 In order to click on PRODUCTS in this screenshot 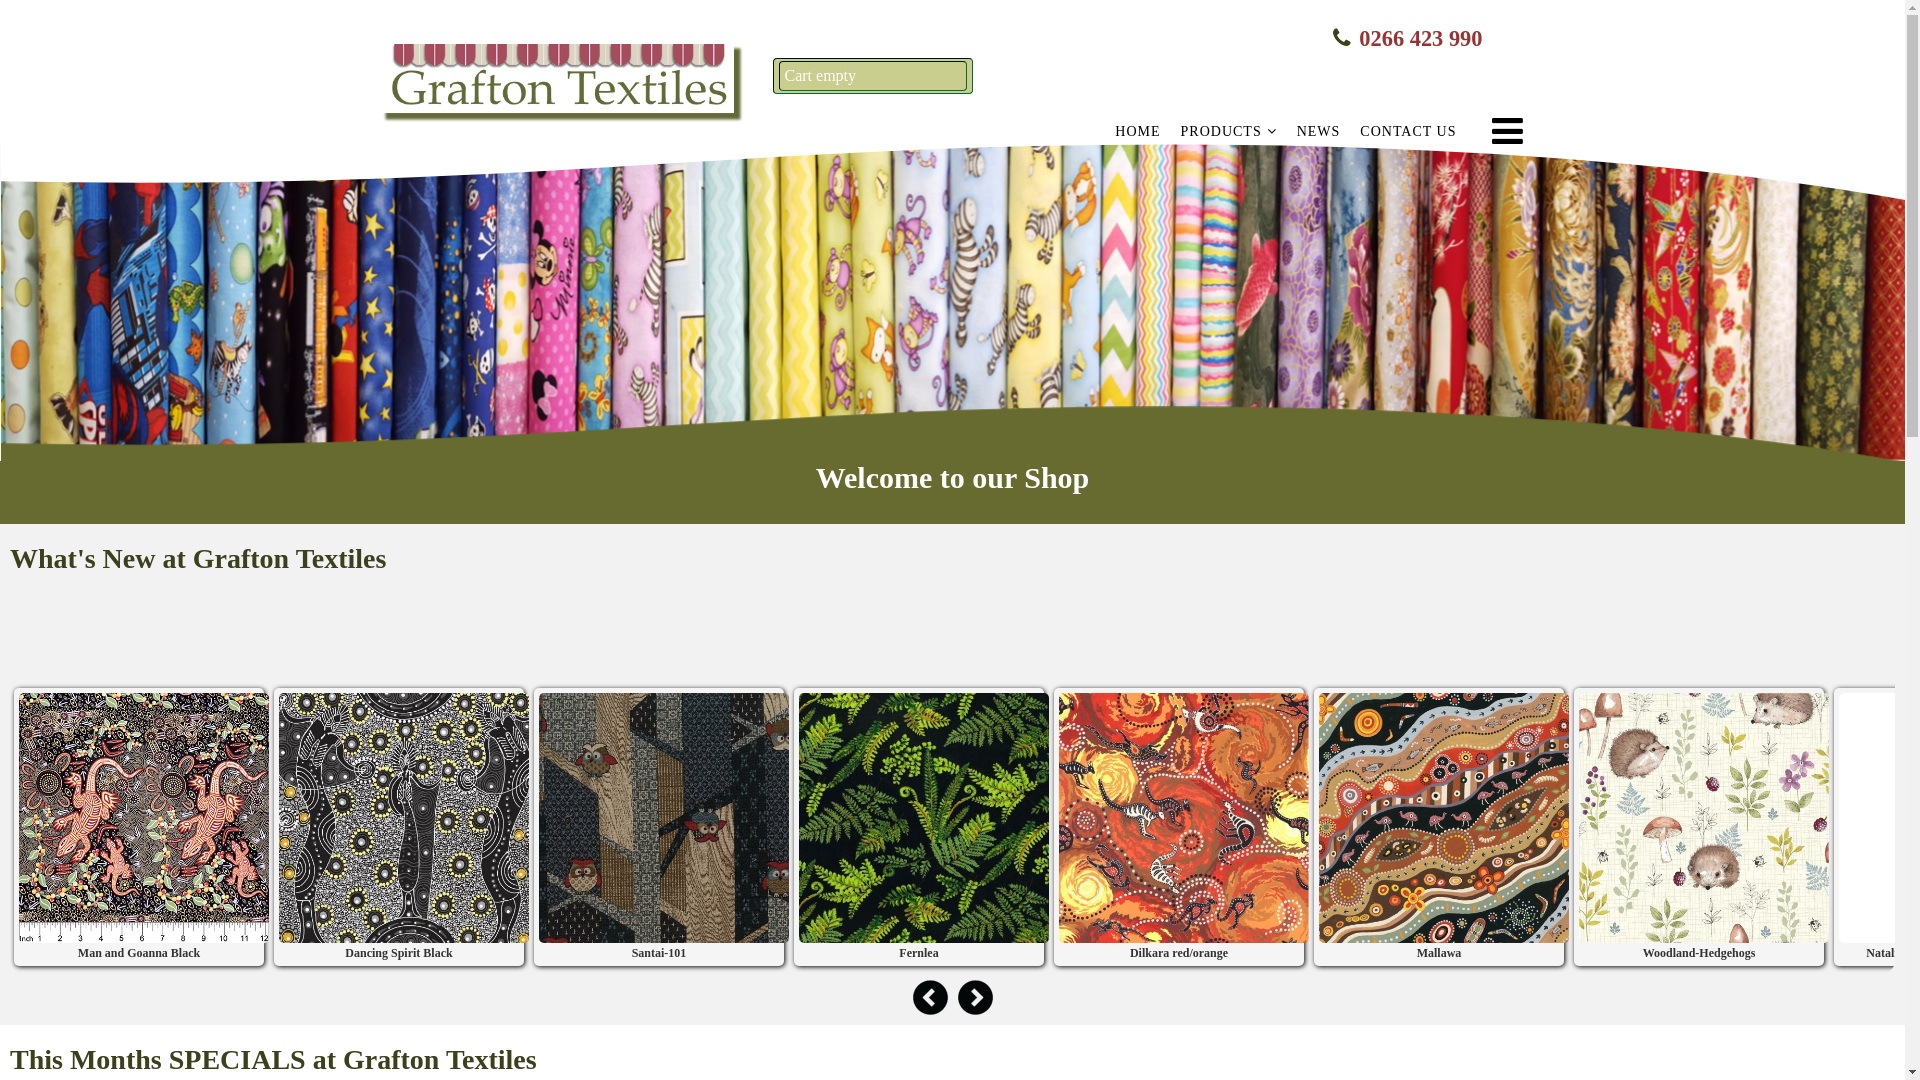, I will do `click(1229, 133)`.